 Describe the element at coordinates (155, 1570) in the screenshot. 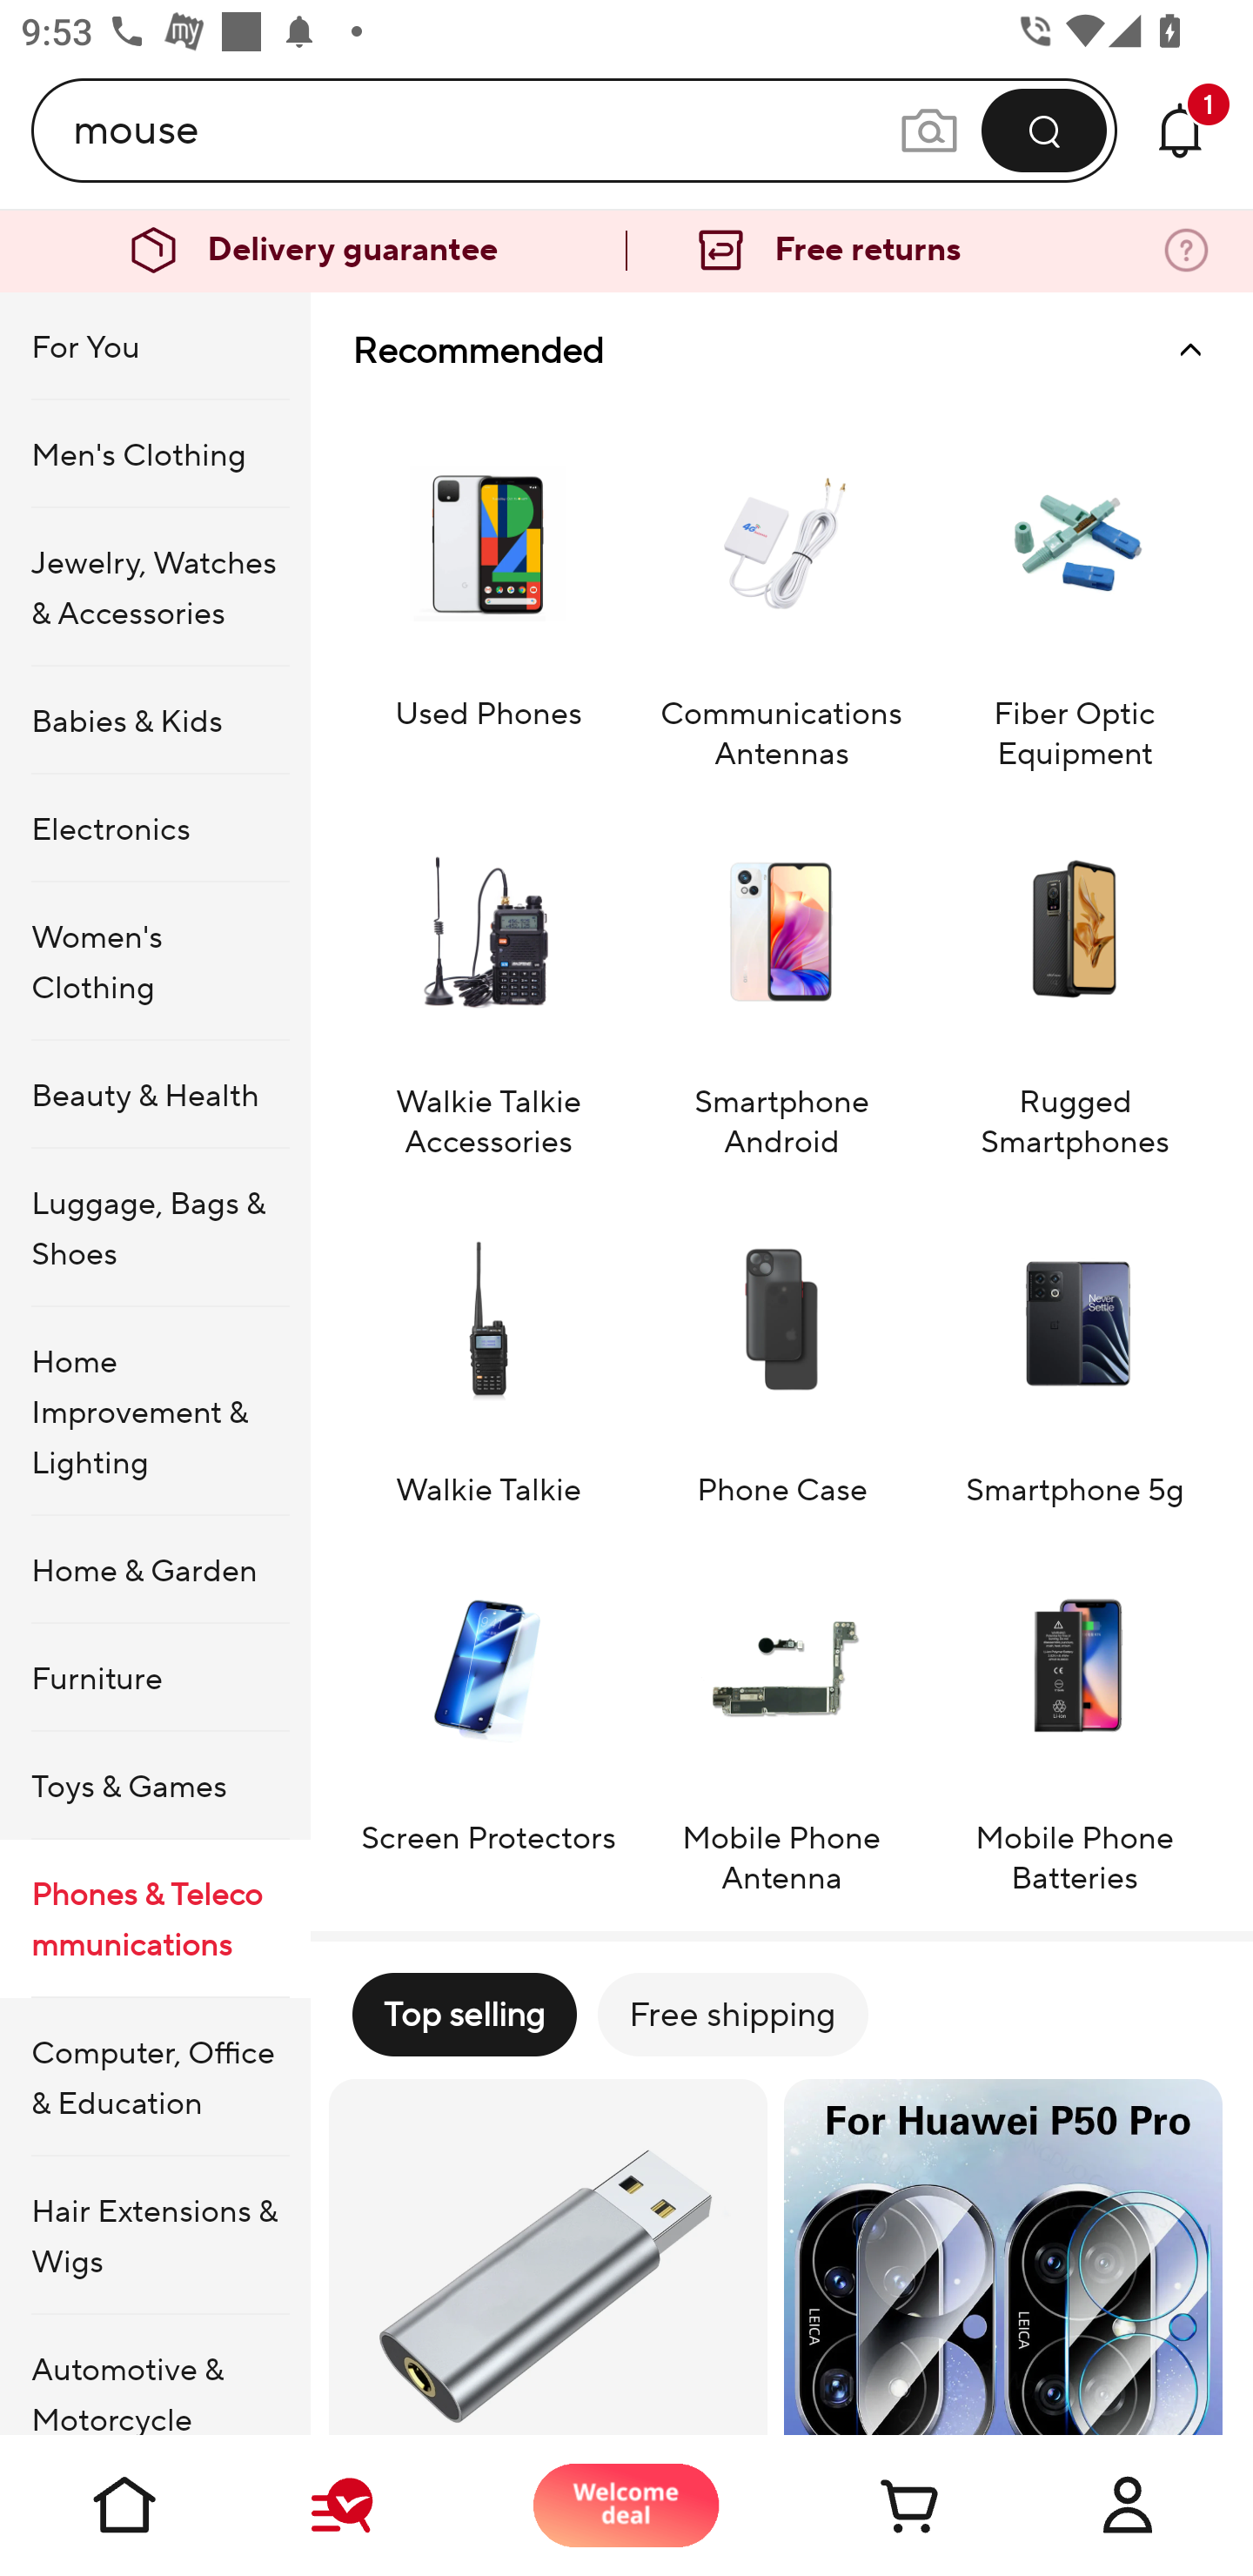

I see `Home & Garden` at that location.